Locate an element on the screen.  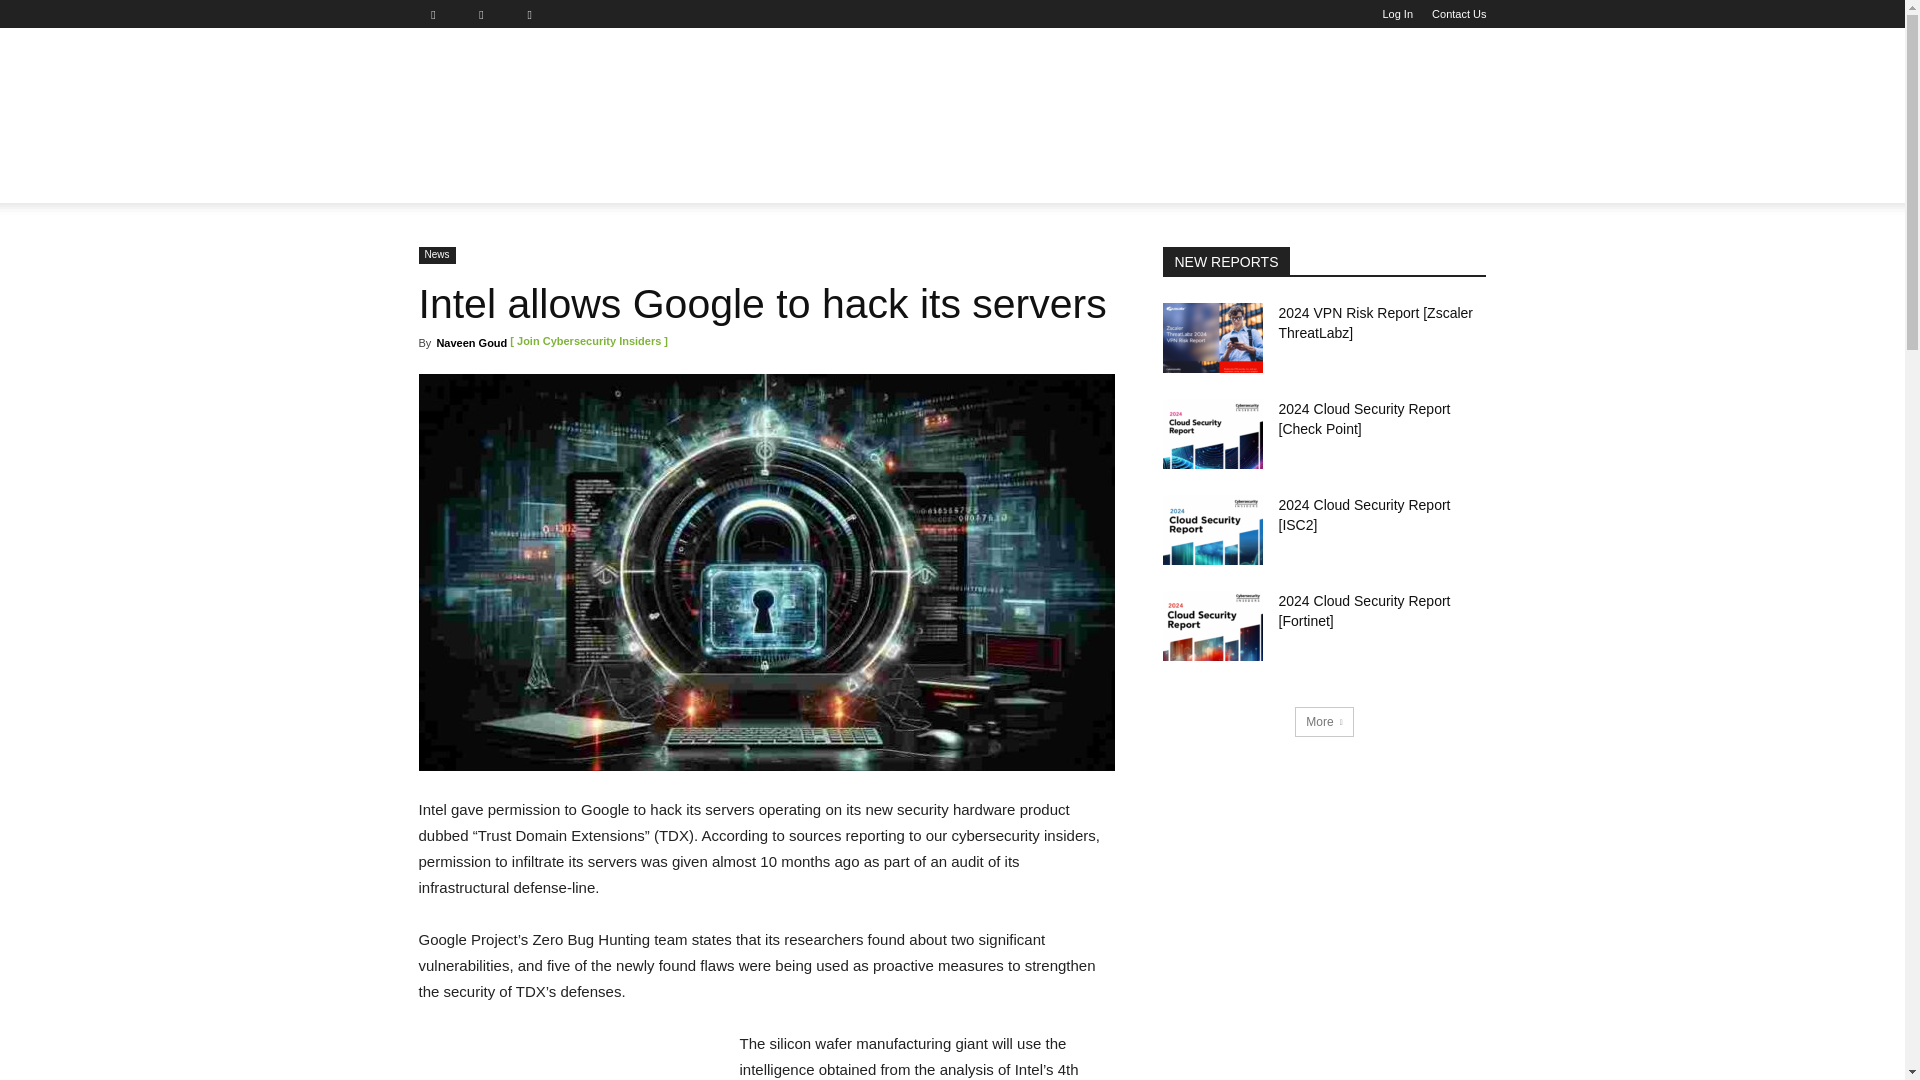
Log In is located at coordinates (1398, 14).